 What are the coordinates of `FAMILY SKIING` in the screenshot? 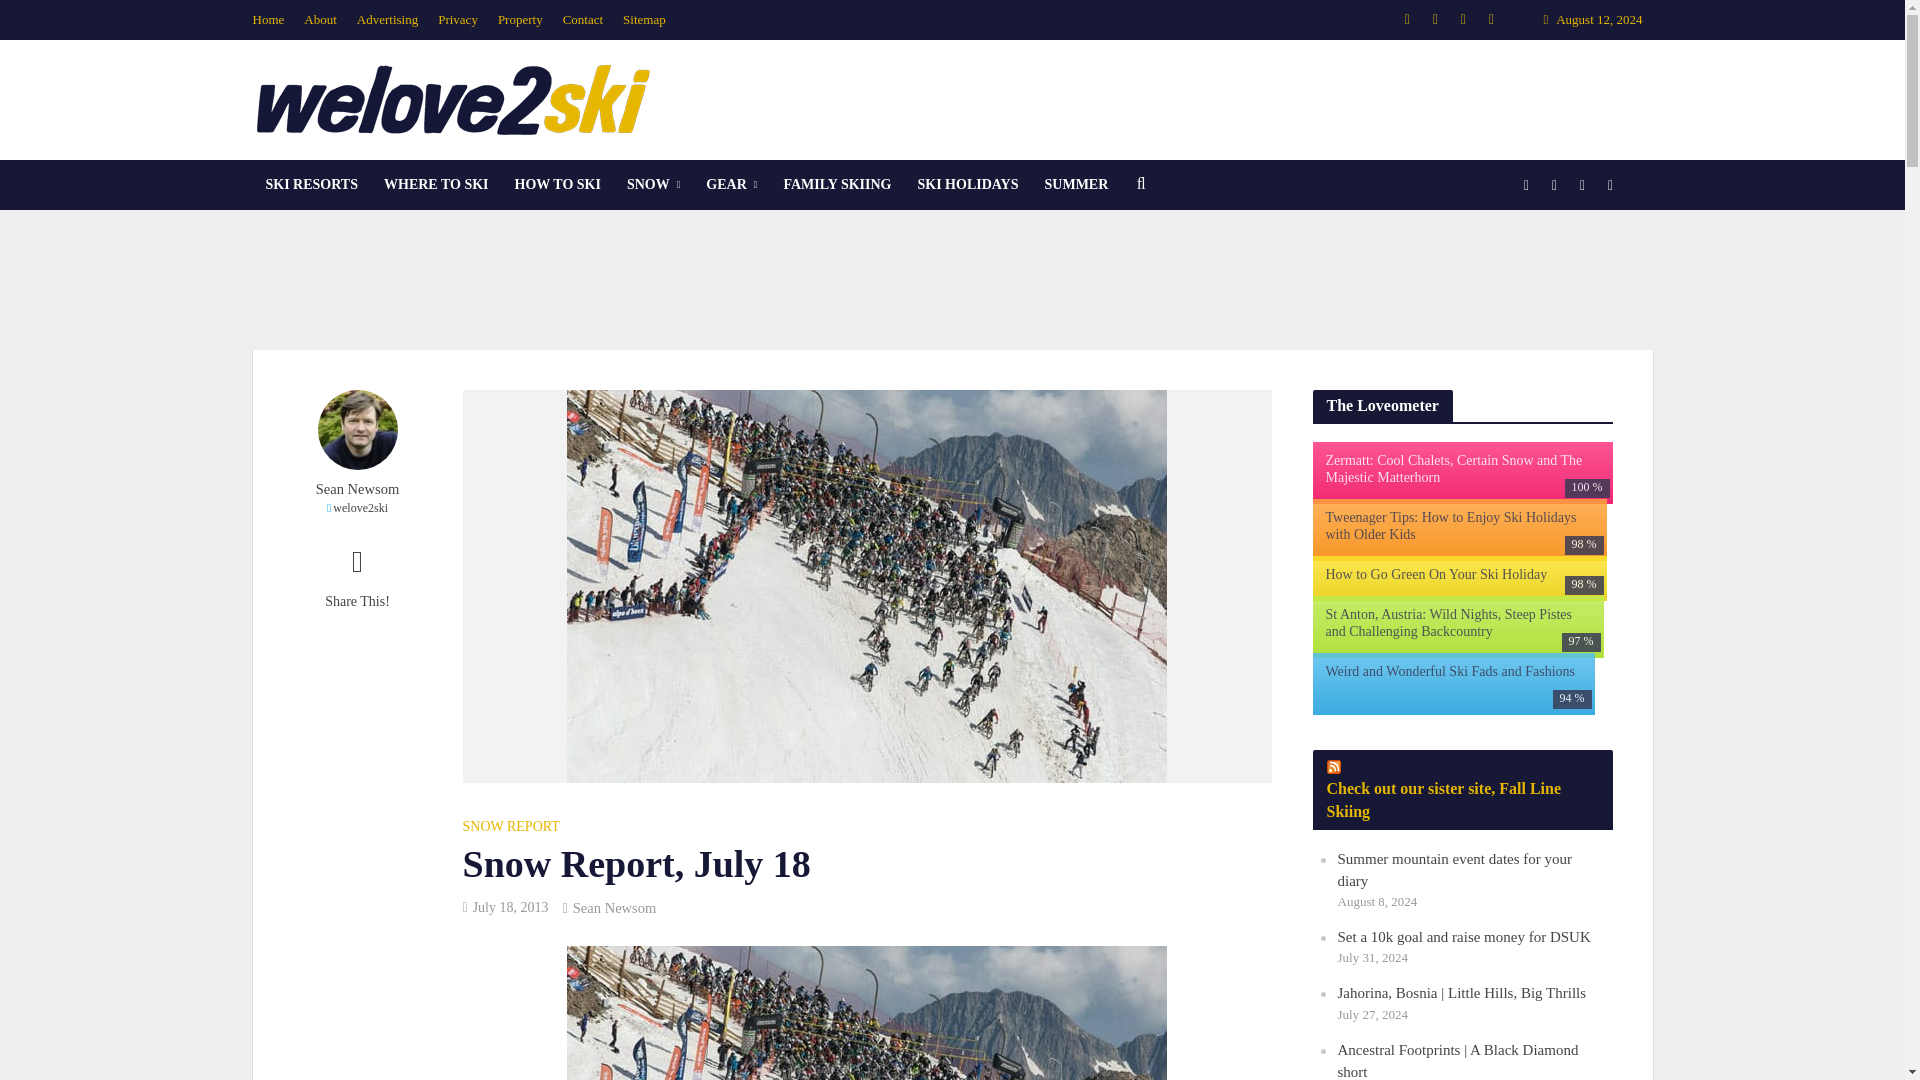 It's located at (836, 184).